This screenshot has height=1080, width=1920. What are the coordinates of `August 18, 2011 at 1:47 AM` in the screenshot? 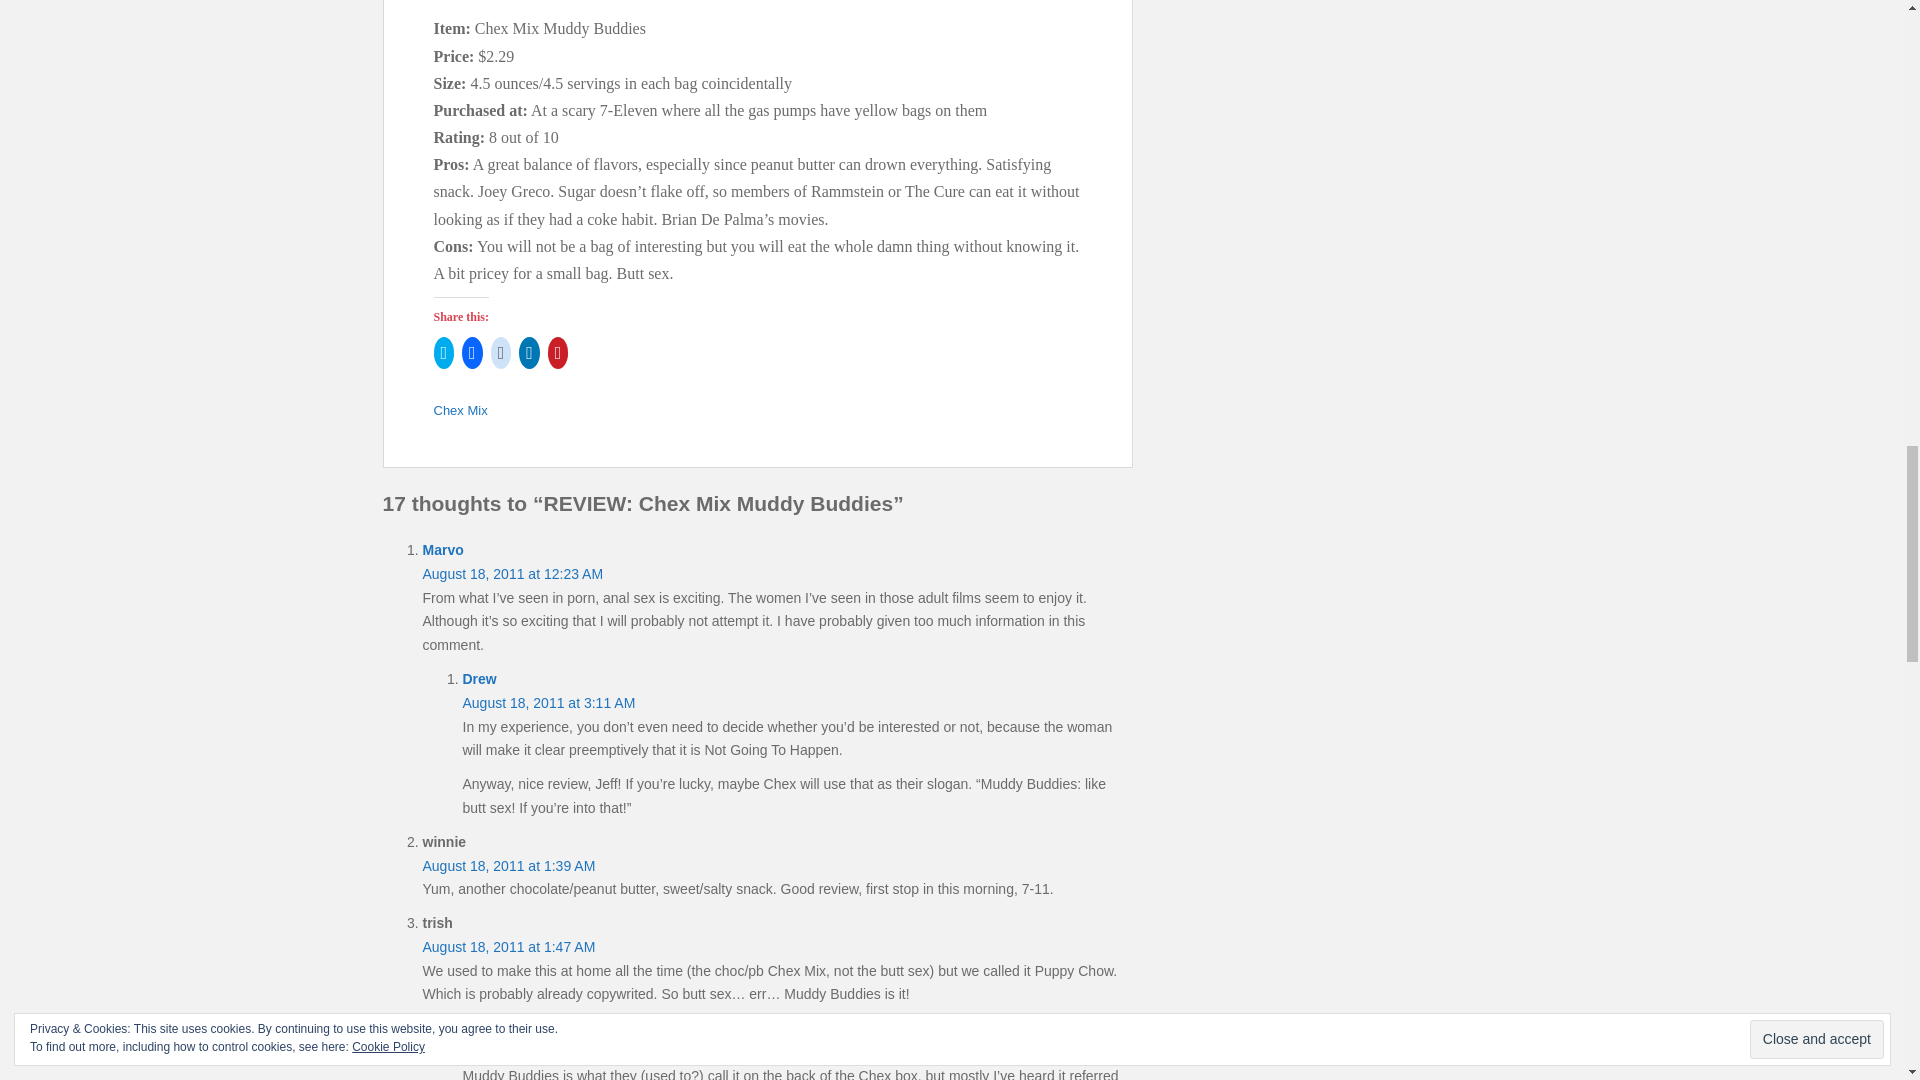 It's located at (508, 946).